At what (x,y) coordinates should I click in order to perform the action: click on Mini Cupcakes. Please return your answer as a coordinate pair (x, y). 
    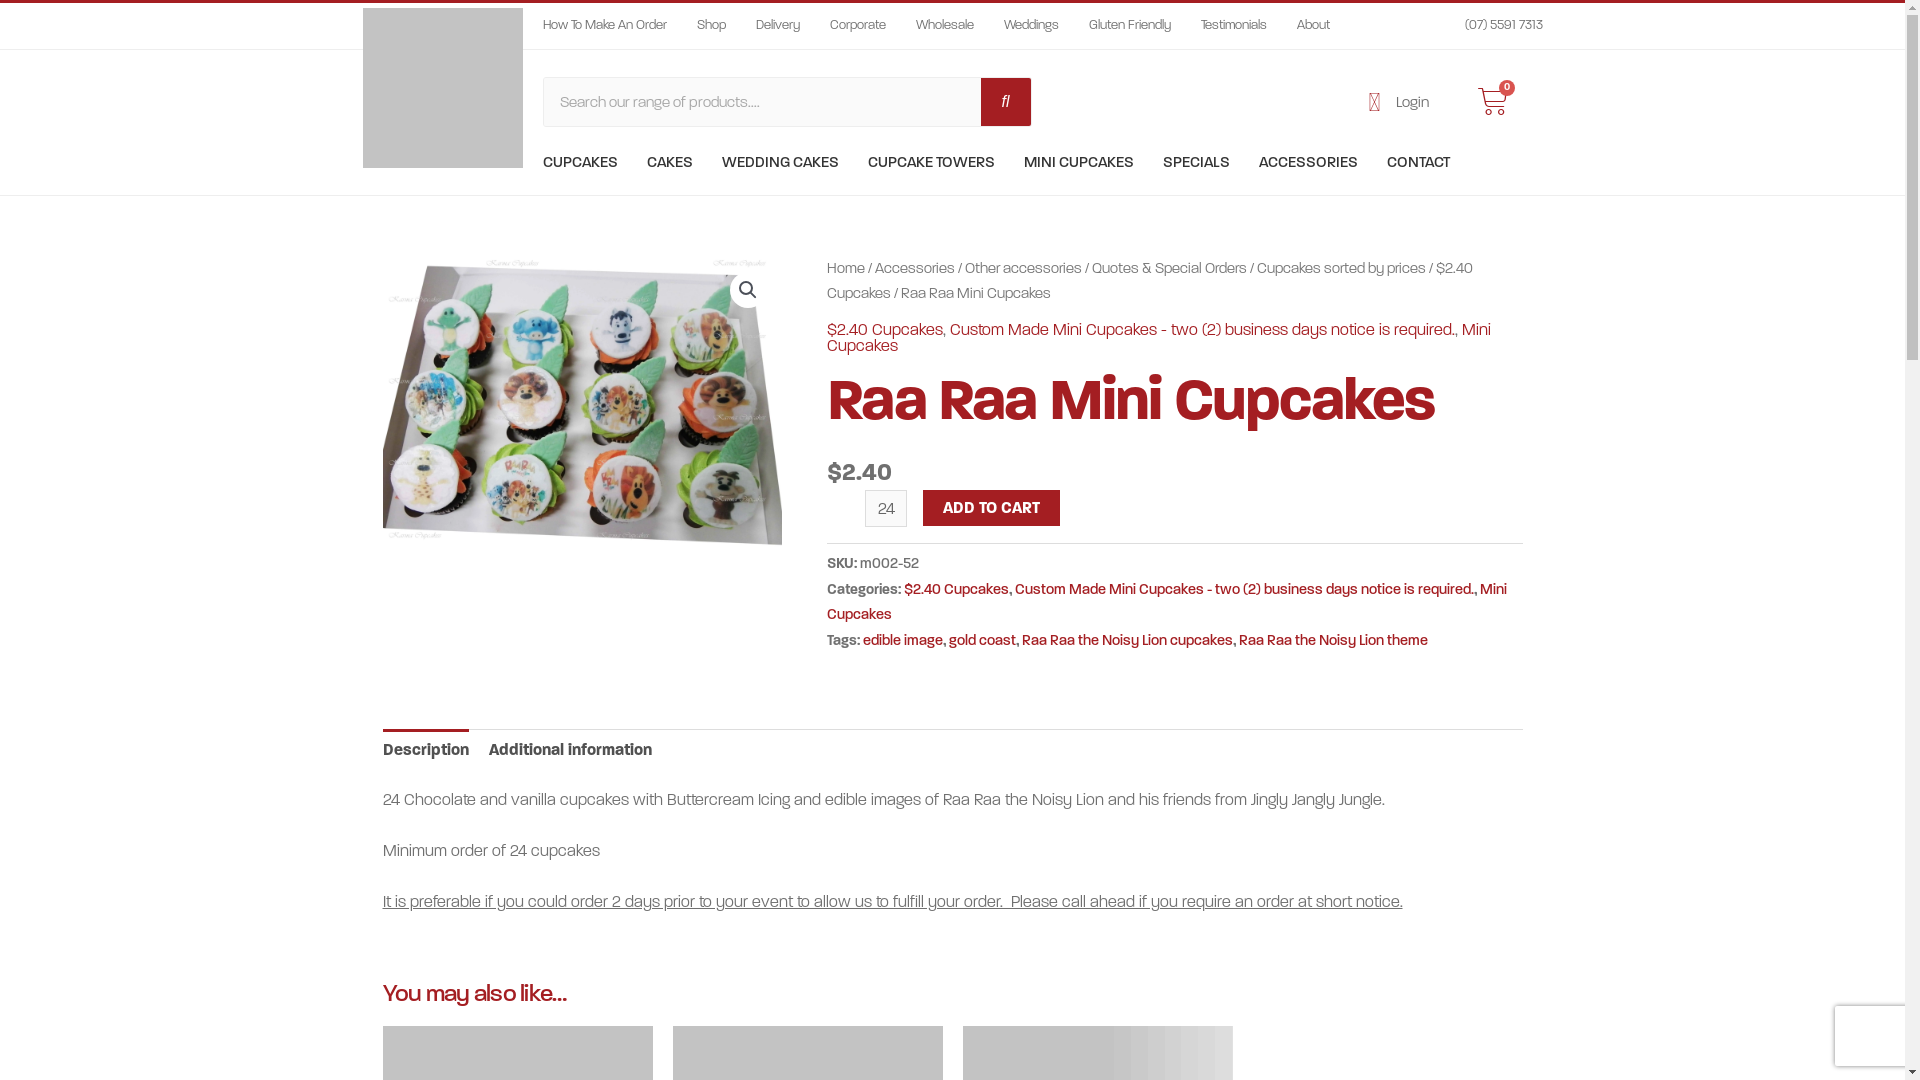
    Looking at the image, I should click on (1159, 338).